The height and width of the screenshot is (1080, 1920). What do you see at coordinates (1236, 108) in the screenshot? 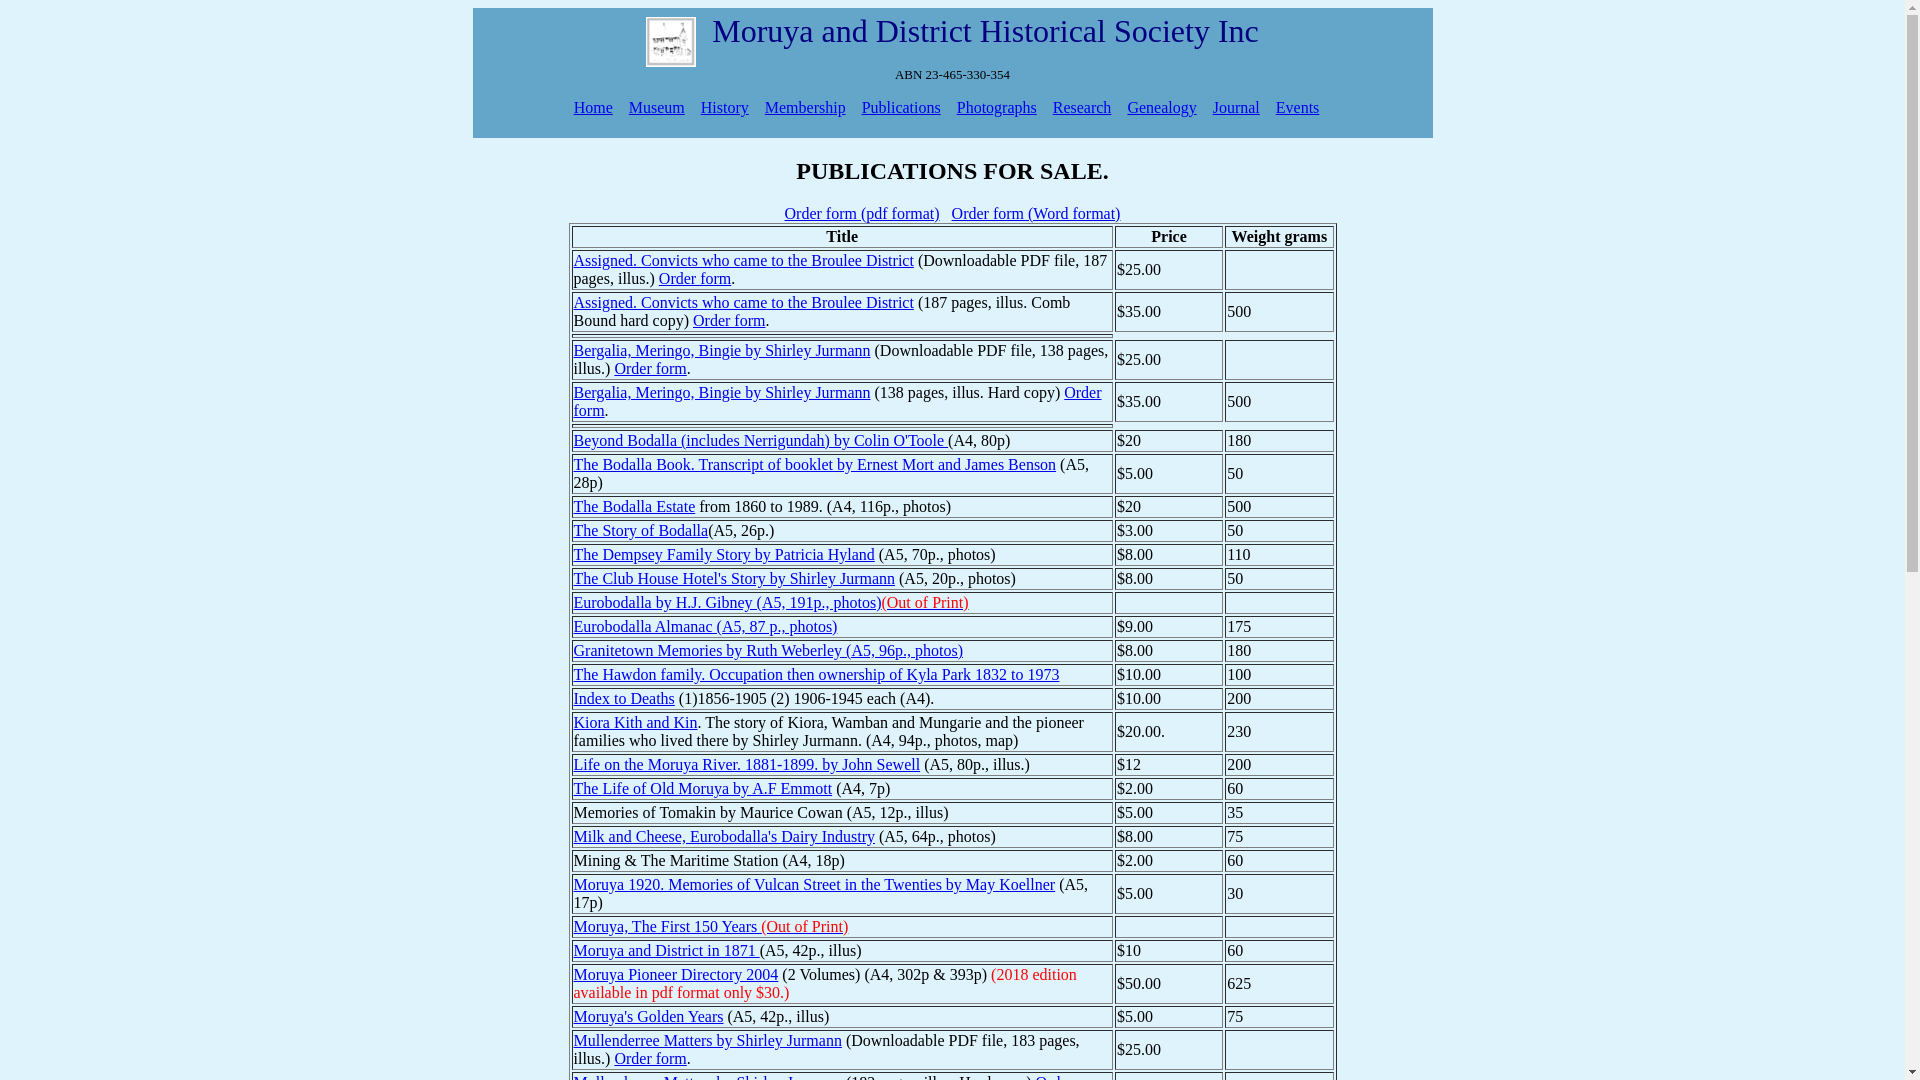
I see `Journal` at bounding box center [1236, 108].